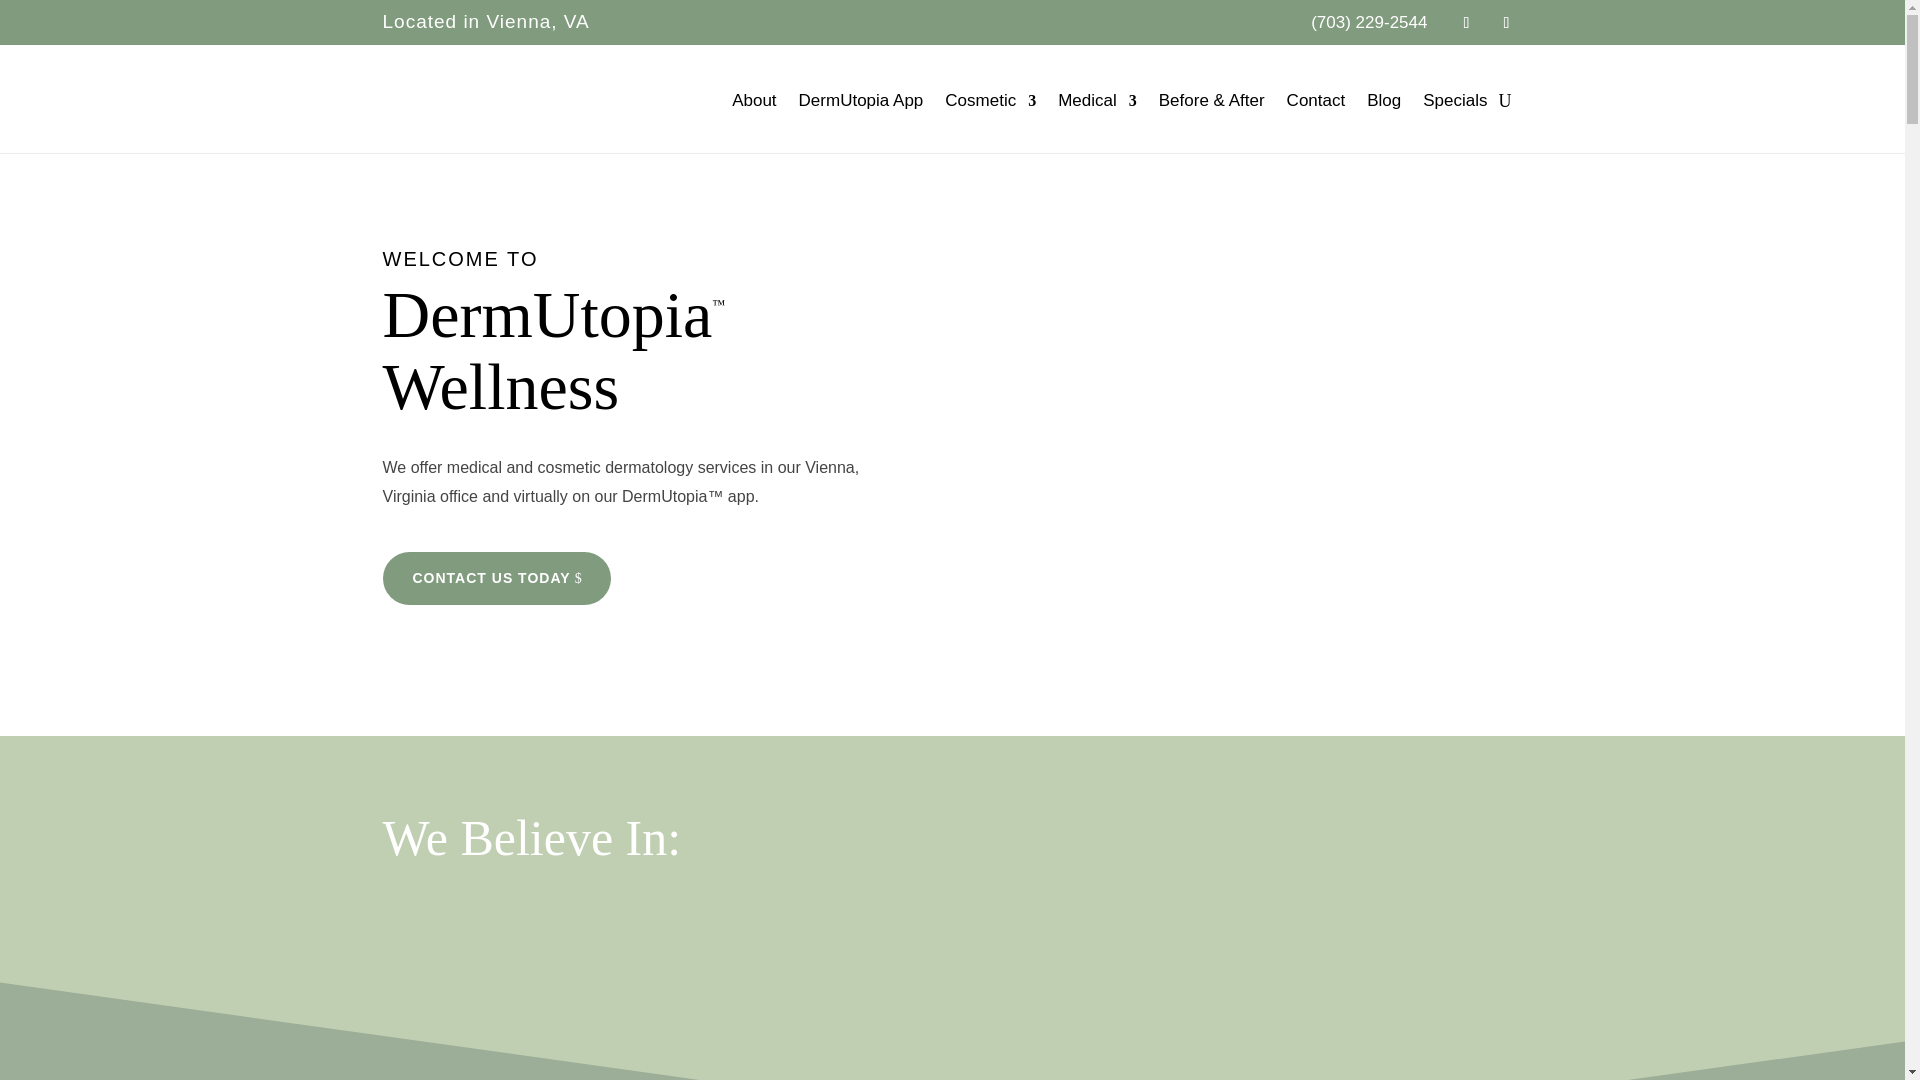 The width and height of the screenshot is (1920, 1080). What do you see at coordinates (1096, 100) in the screenshot?
I see `Medical` at bounding box center [1096, 100].